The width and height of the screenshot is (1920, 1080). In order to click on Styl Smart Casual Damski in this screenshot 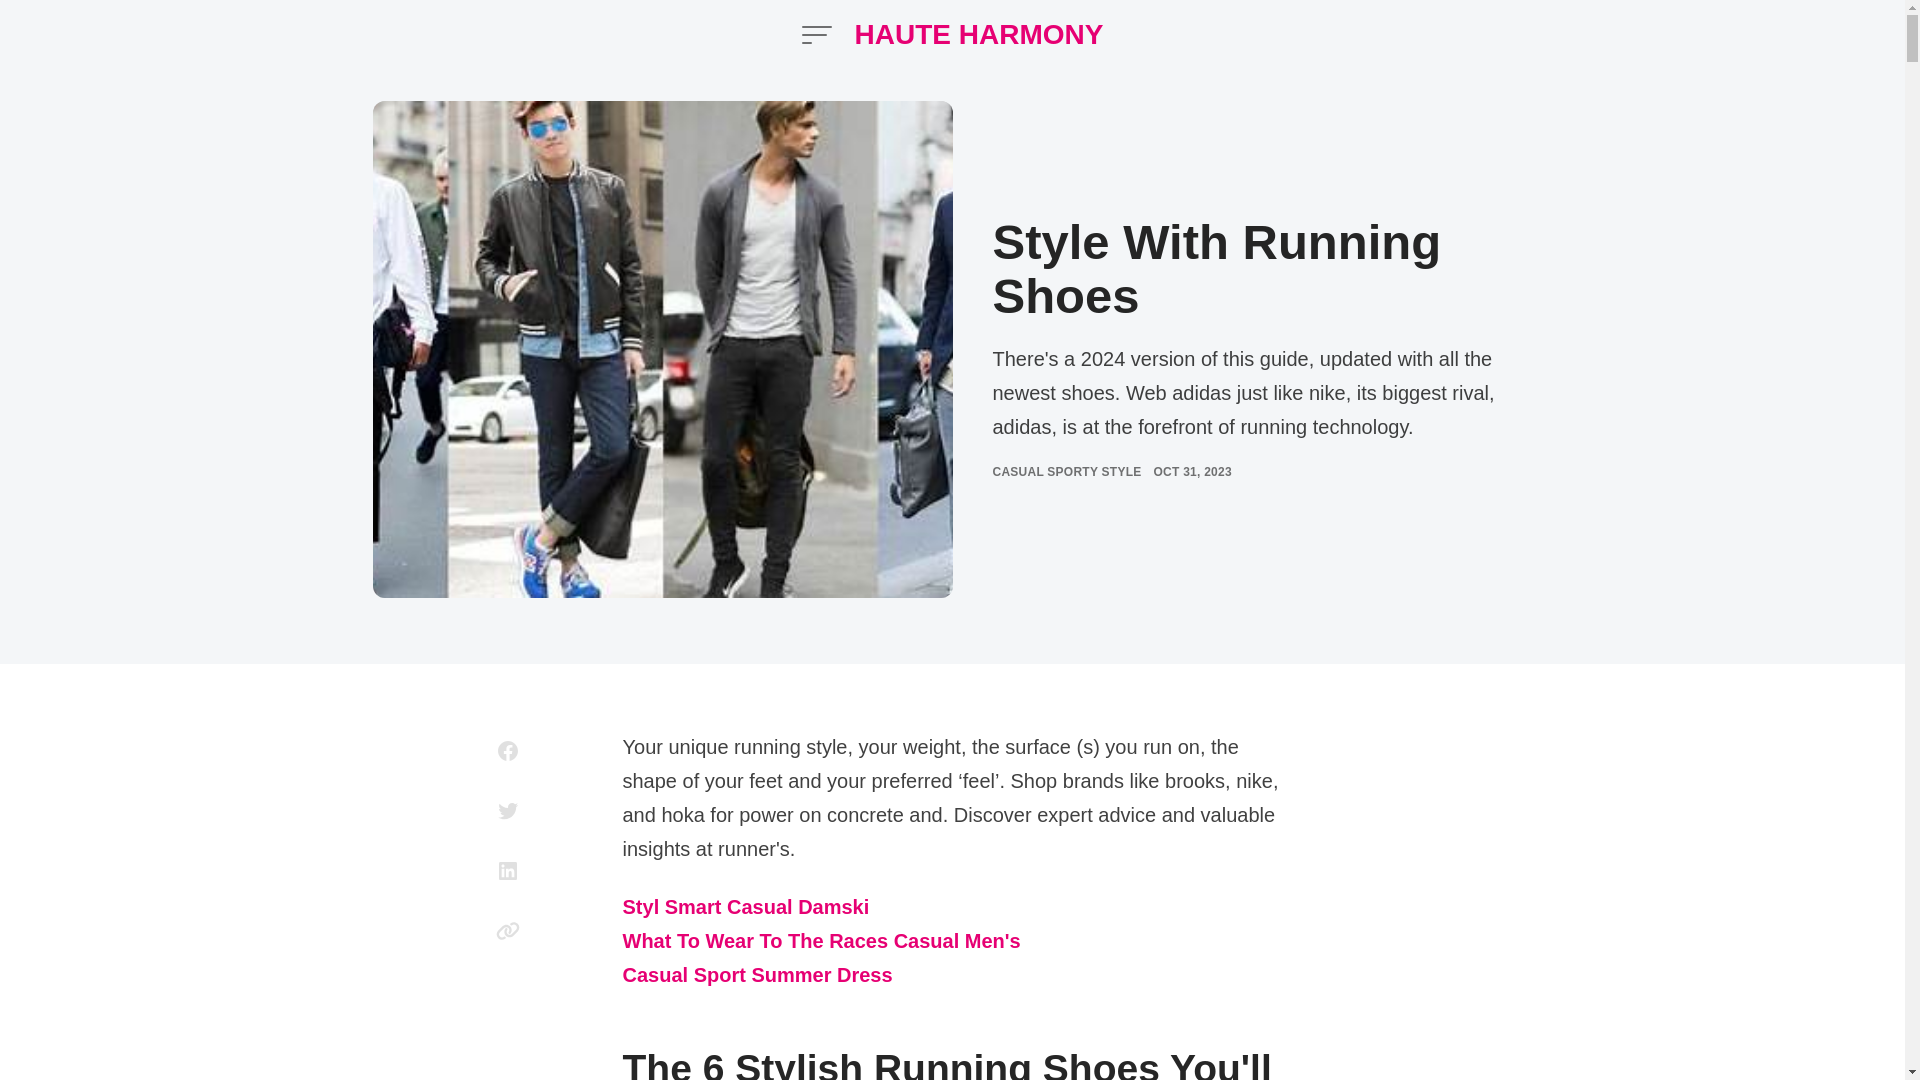, I will do `click(746, 908)`.